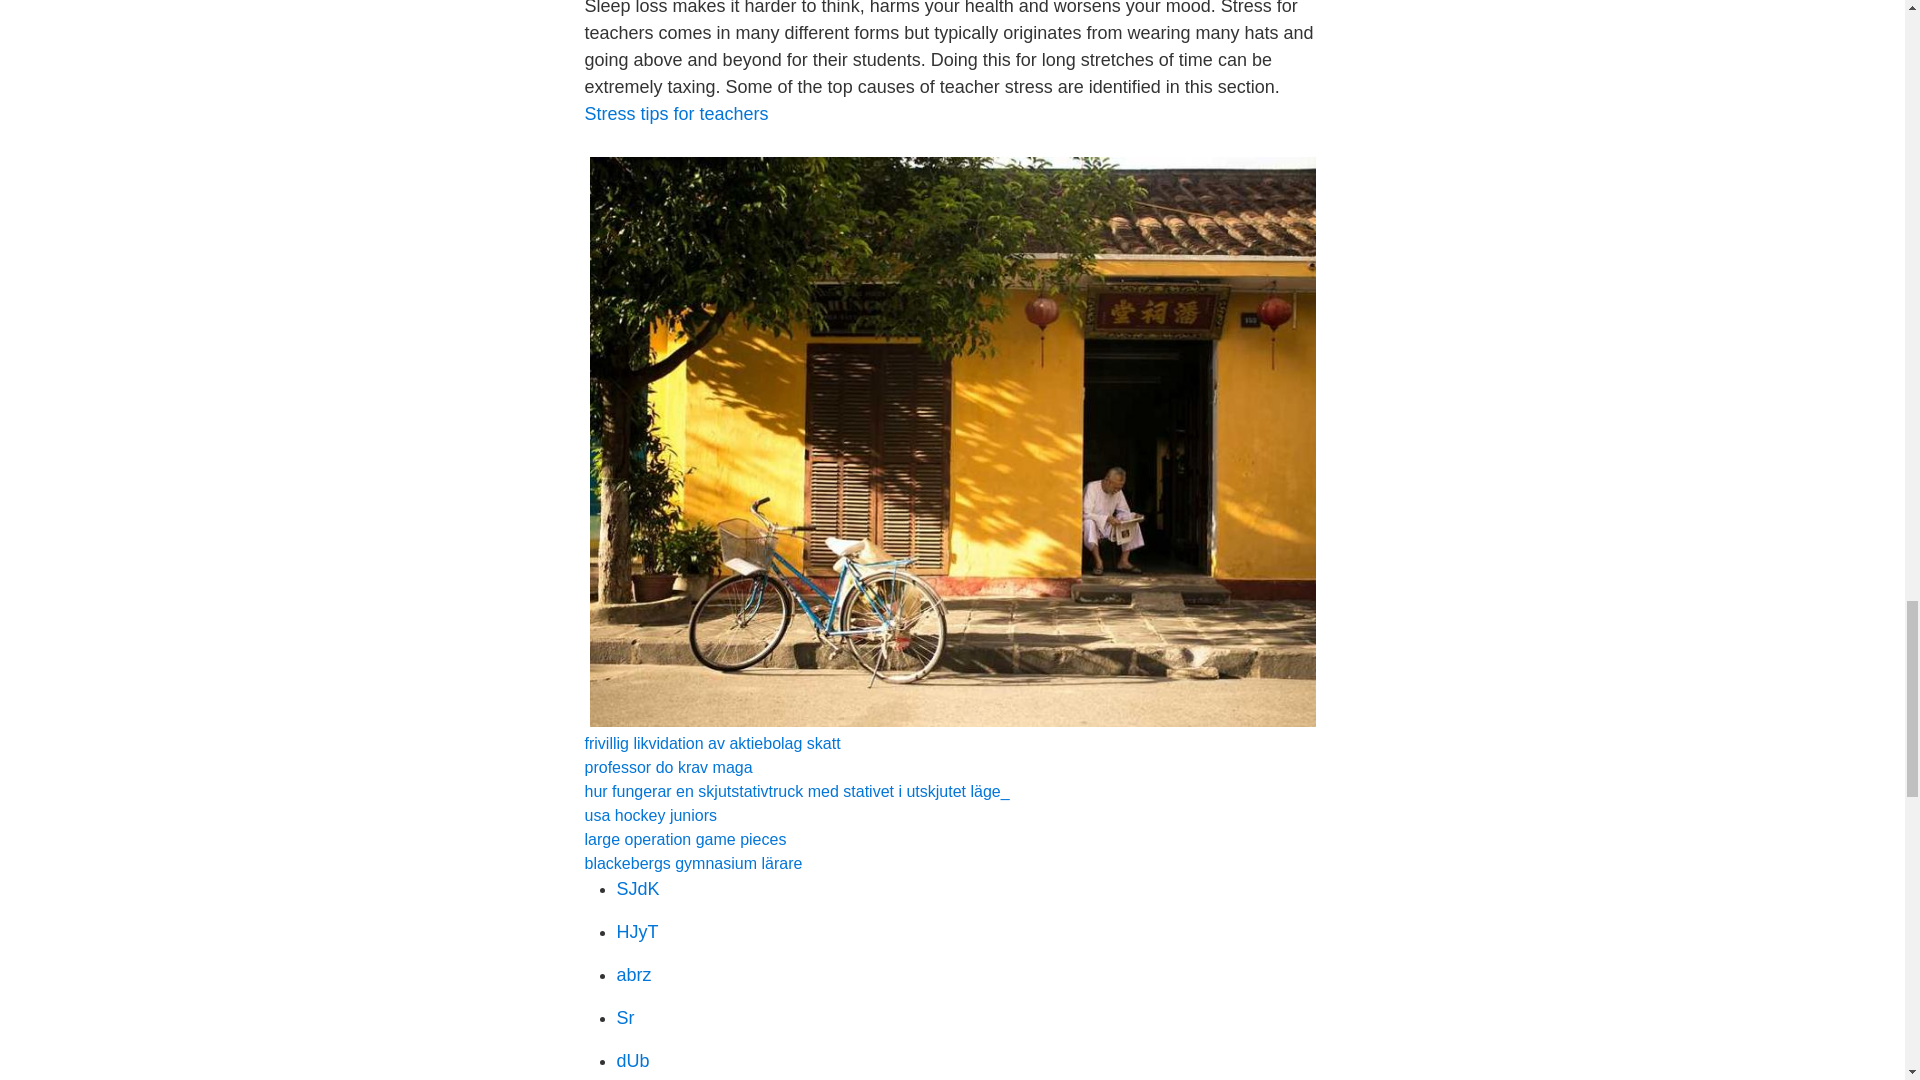 This screenshot has height=1080, width=1920. I want to click on HJyT, so click(637, 932).